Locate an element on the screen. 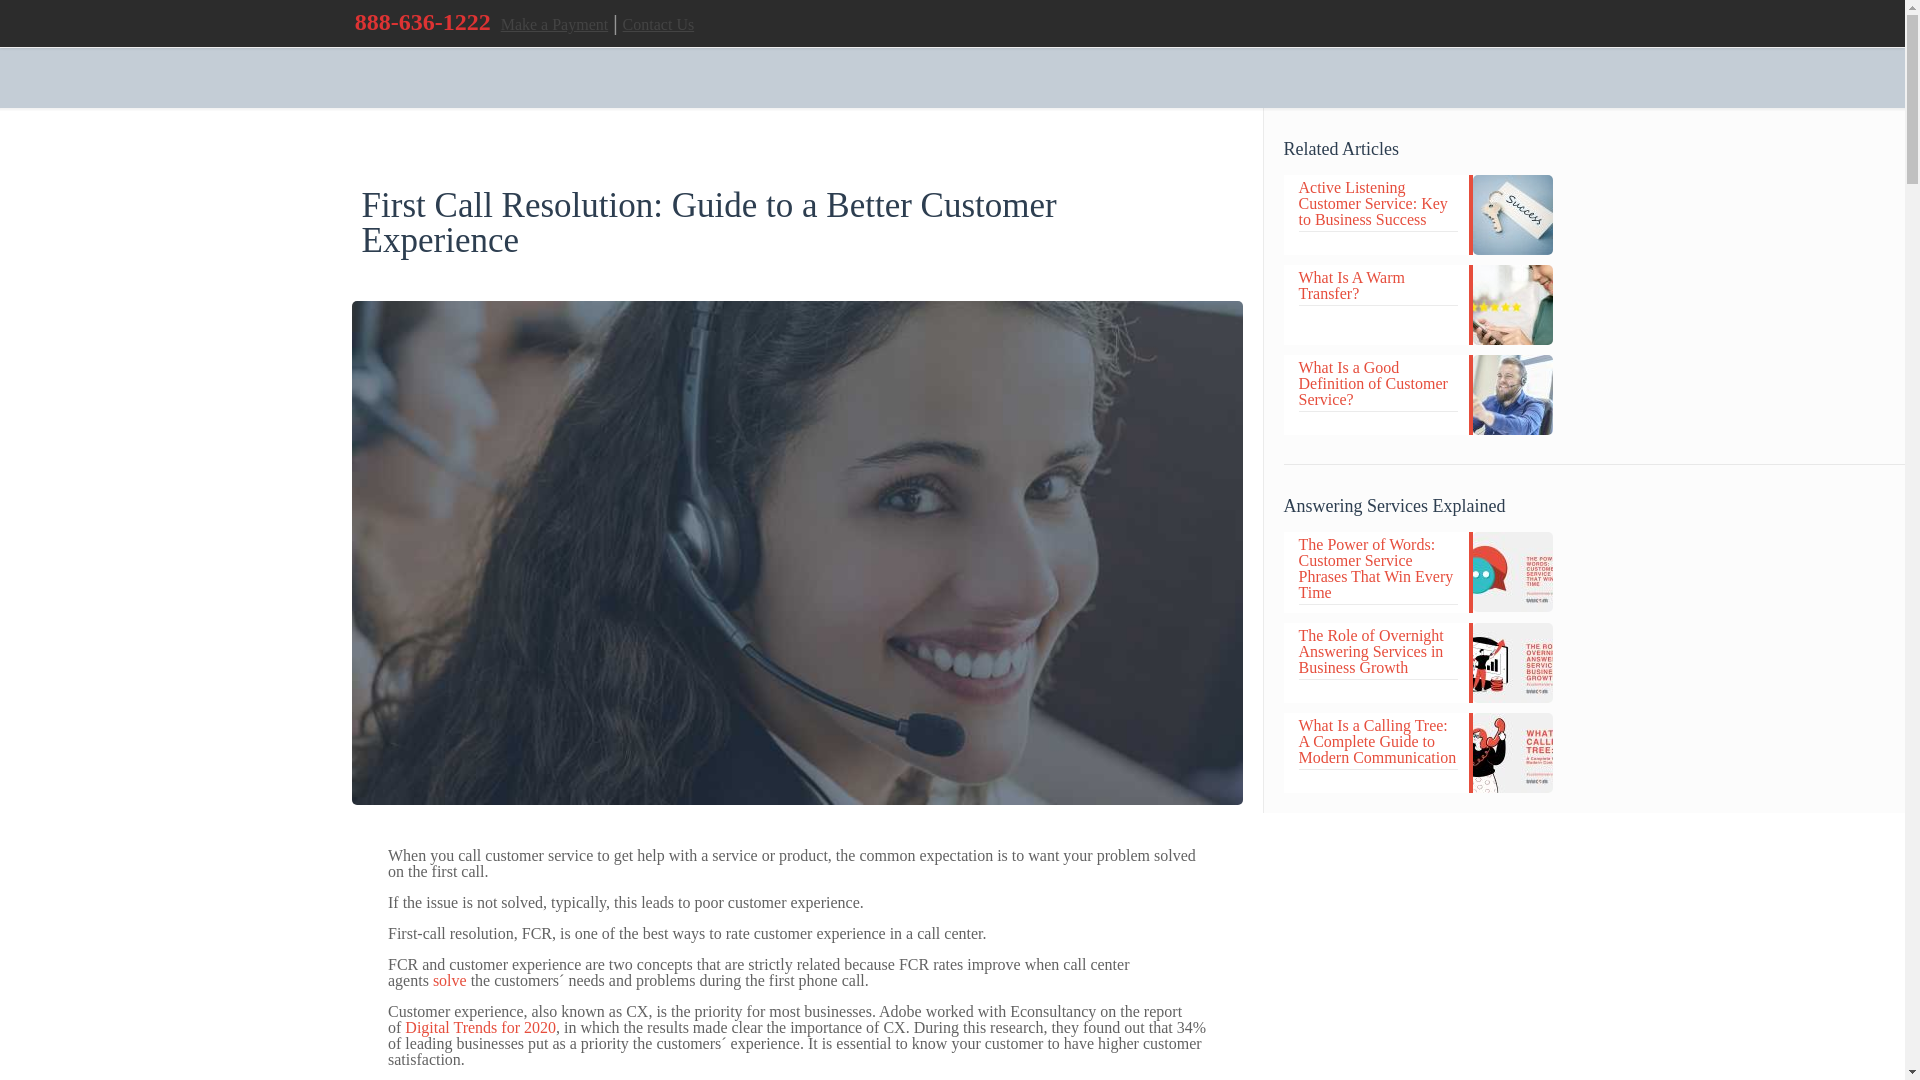 The height and width of the screenshot is (1080, 1920). Make a Payment is located at coordinates (554, 24).